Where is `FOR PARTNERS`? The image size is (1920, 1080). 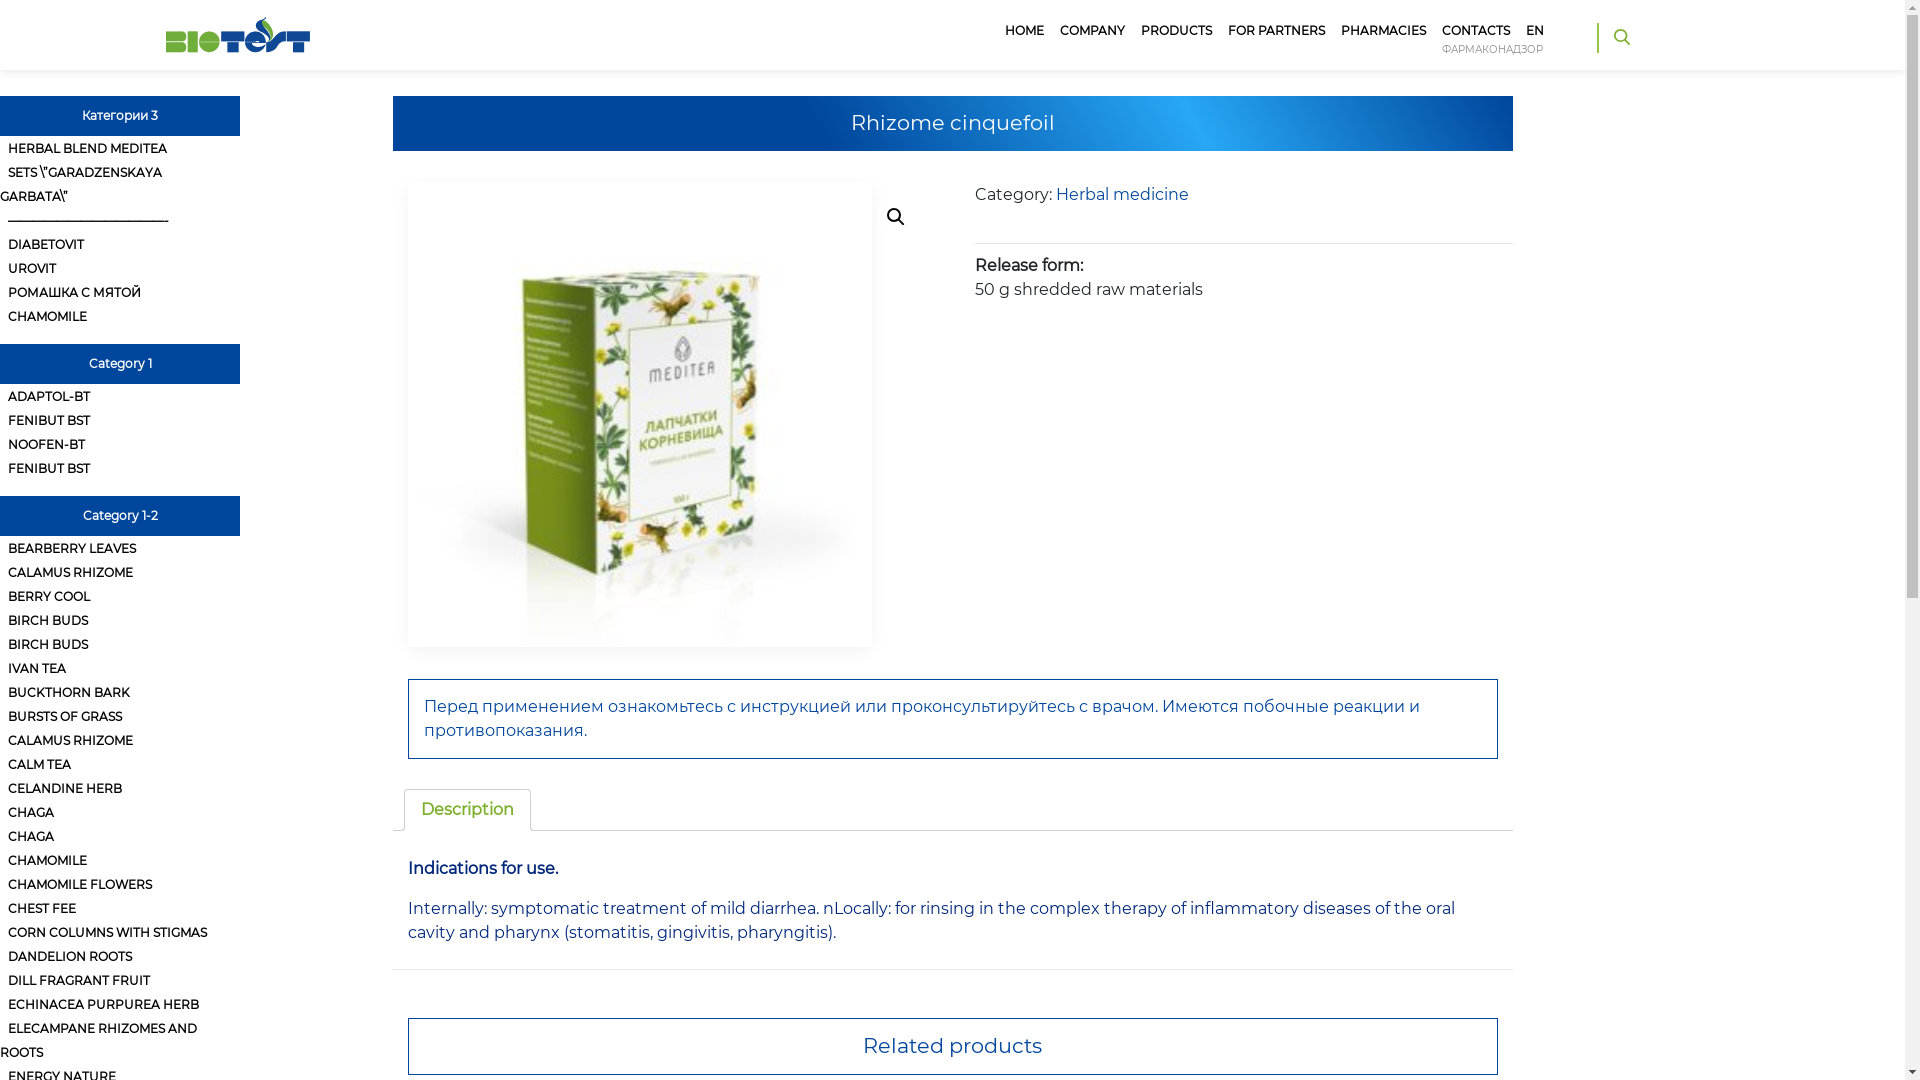
FOR PARTNERS is located at coordinates (1276, 31).